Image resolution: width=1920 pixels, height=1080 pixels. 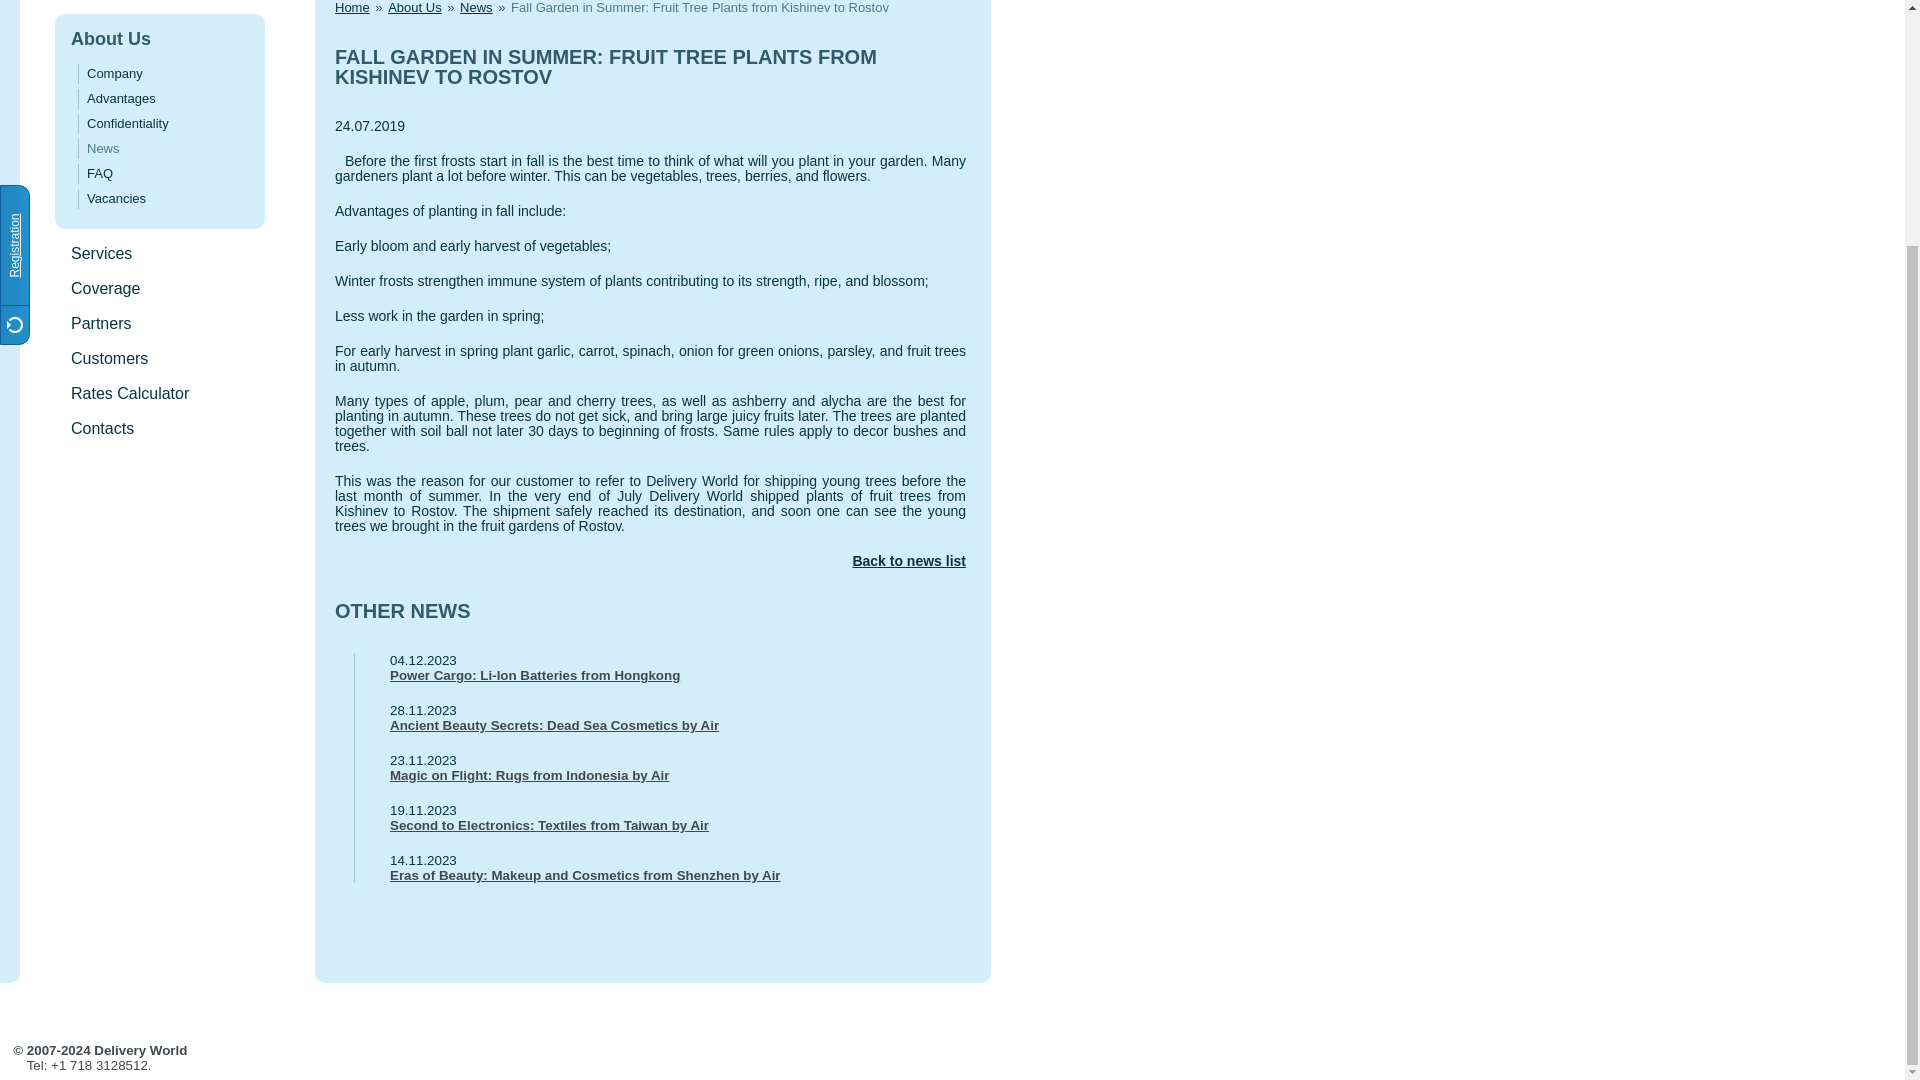 I want to click on Rates Calculator, so click(x=130, y=392).